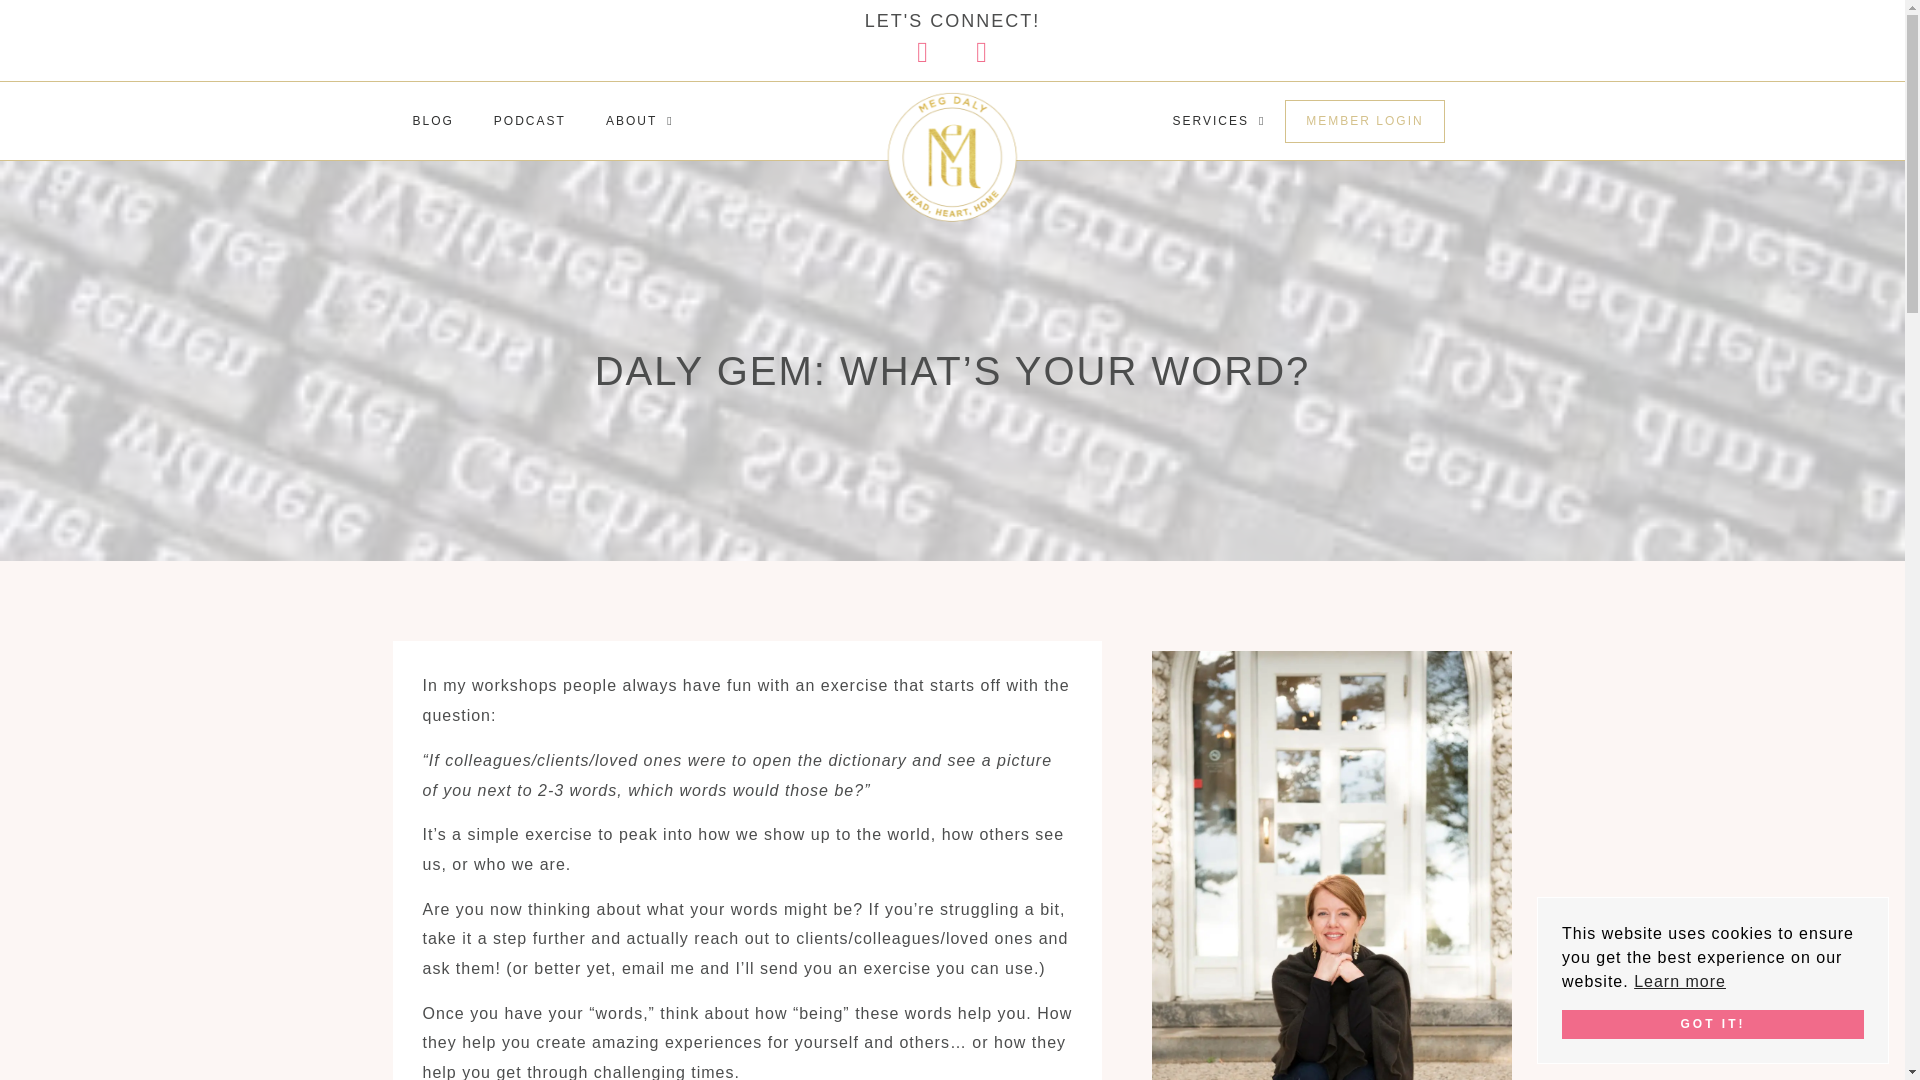  What do you see at coordinates (432, 121) in the screenshot?
I see `BLOG` at bounding box center [432, 121].